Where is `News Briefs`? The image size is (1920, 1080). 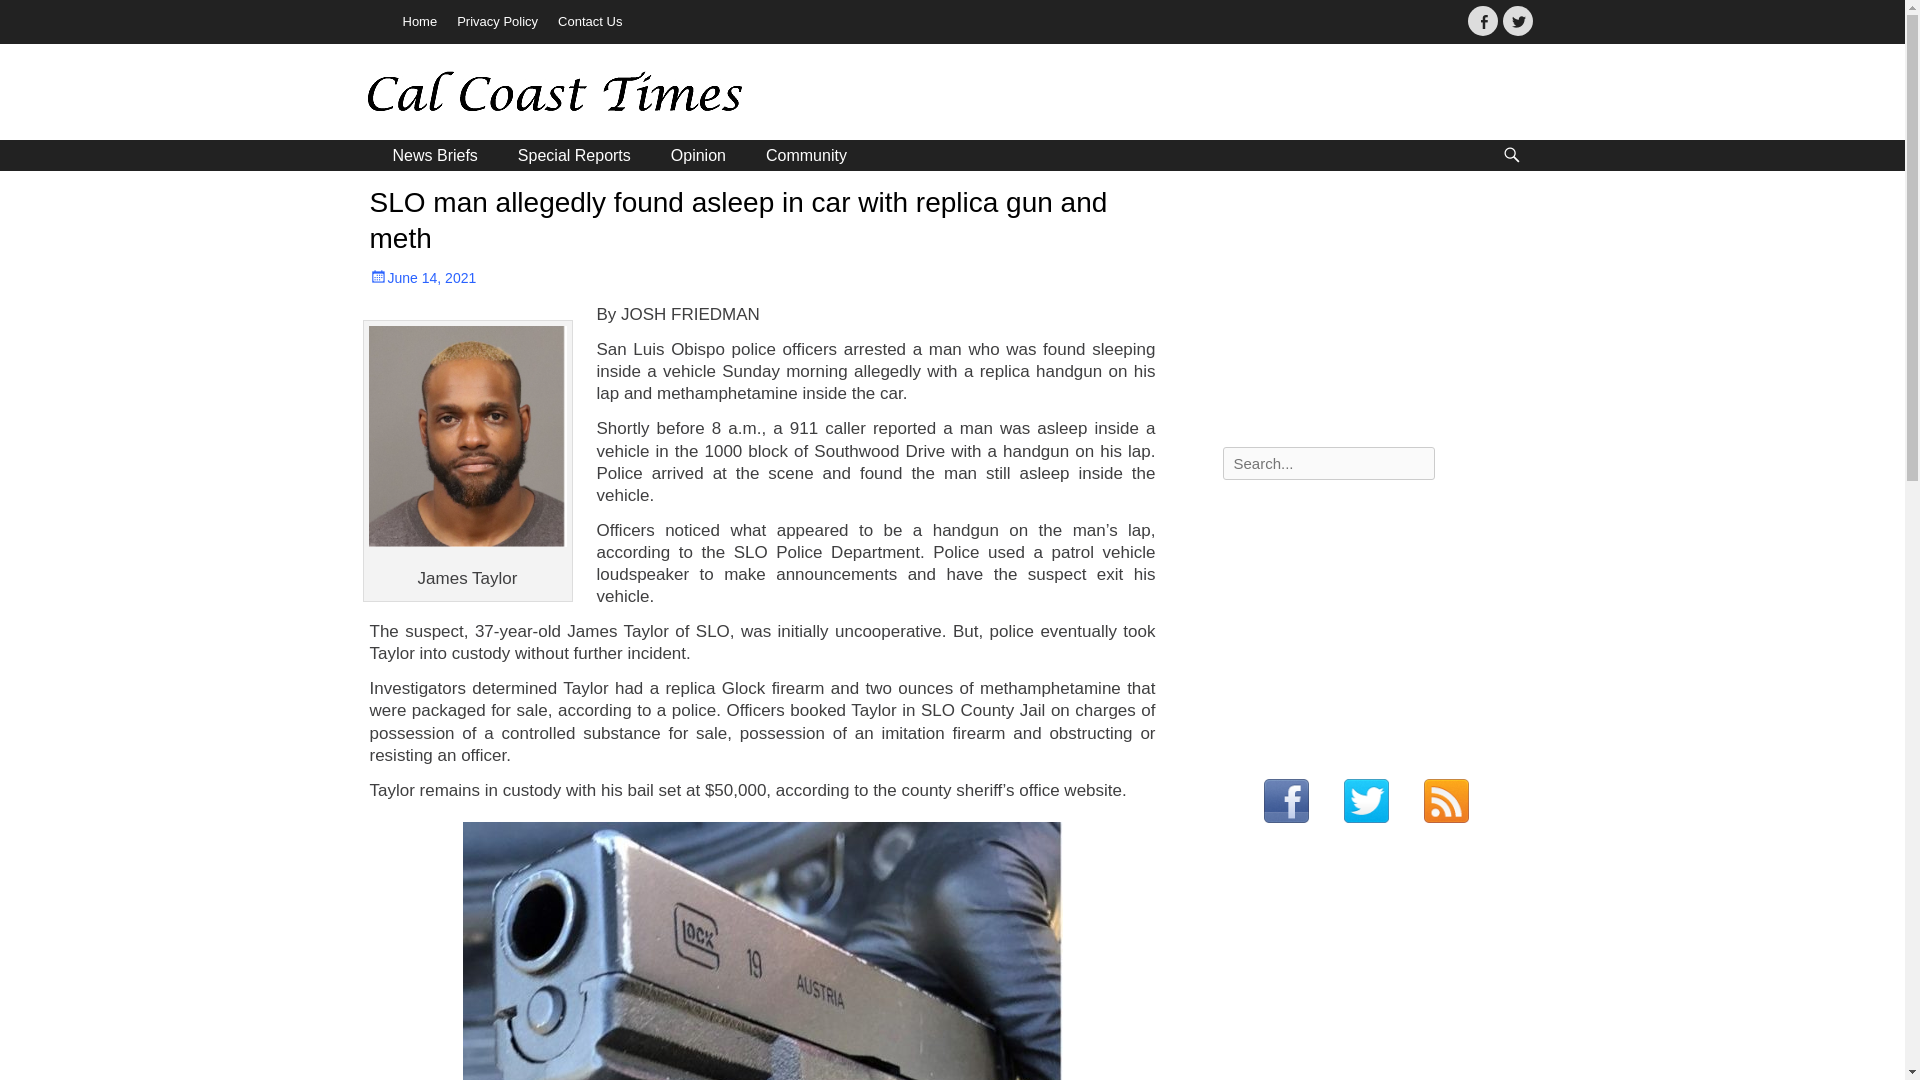 News Briefs is located at coordinates (434, 155).